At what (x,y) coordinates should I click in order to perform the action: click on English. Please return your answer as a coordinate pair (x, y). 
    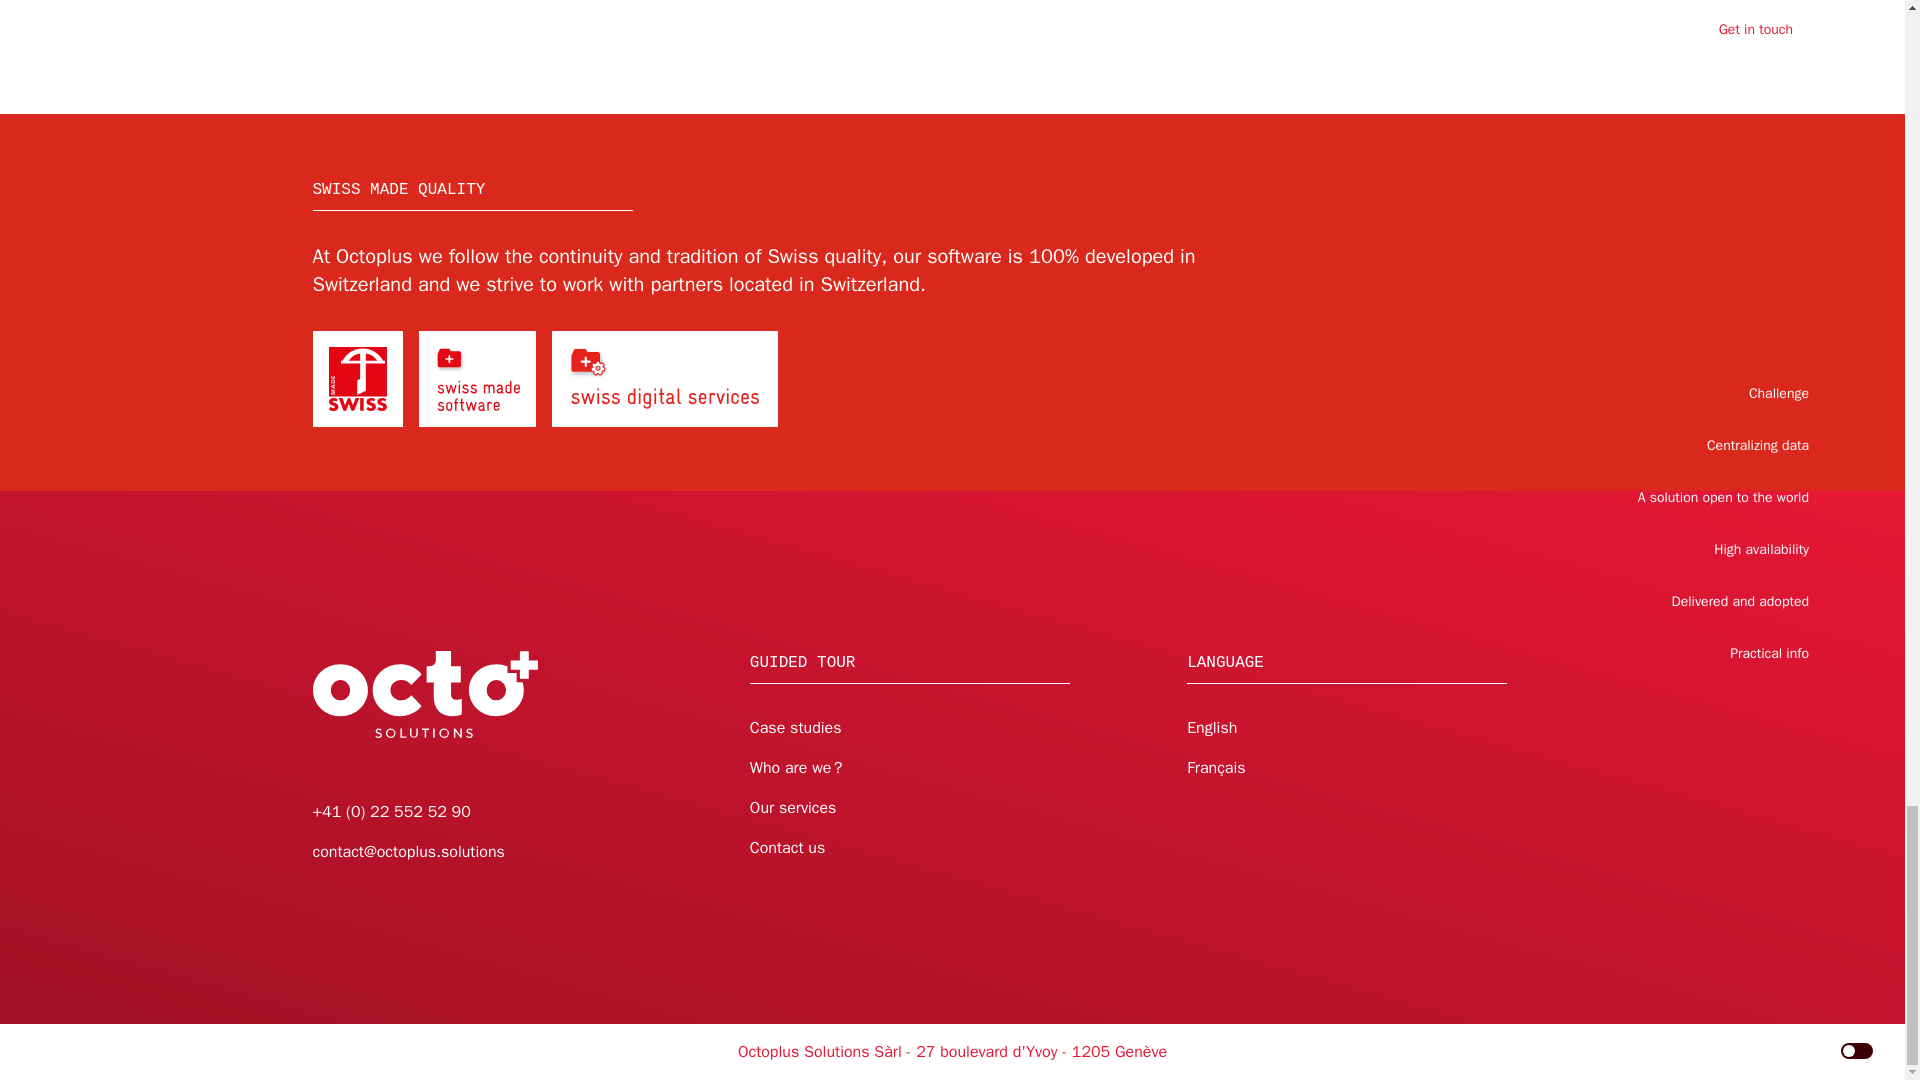
    Looking at the image, I should click on (1211, 728).